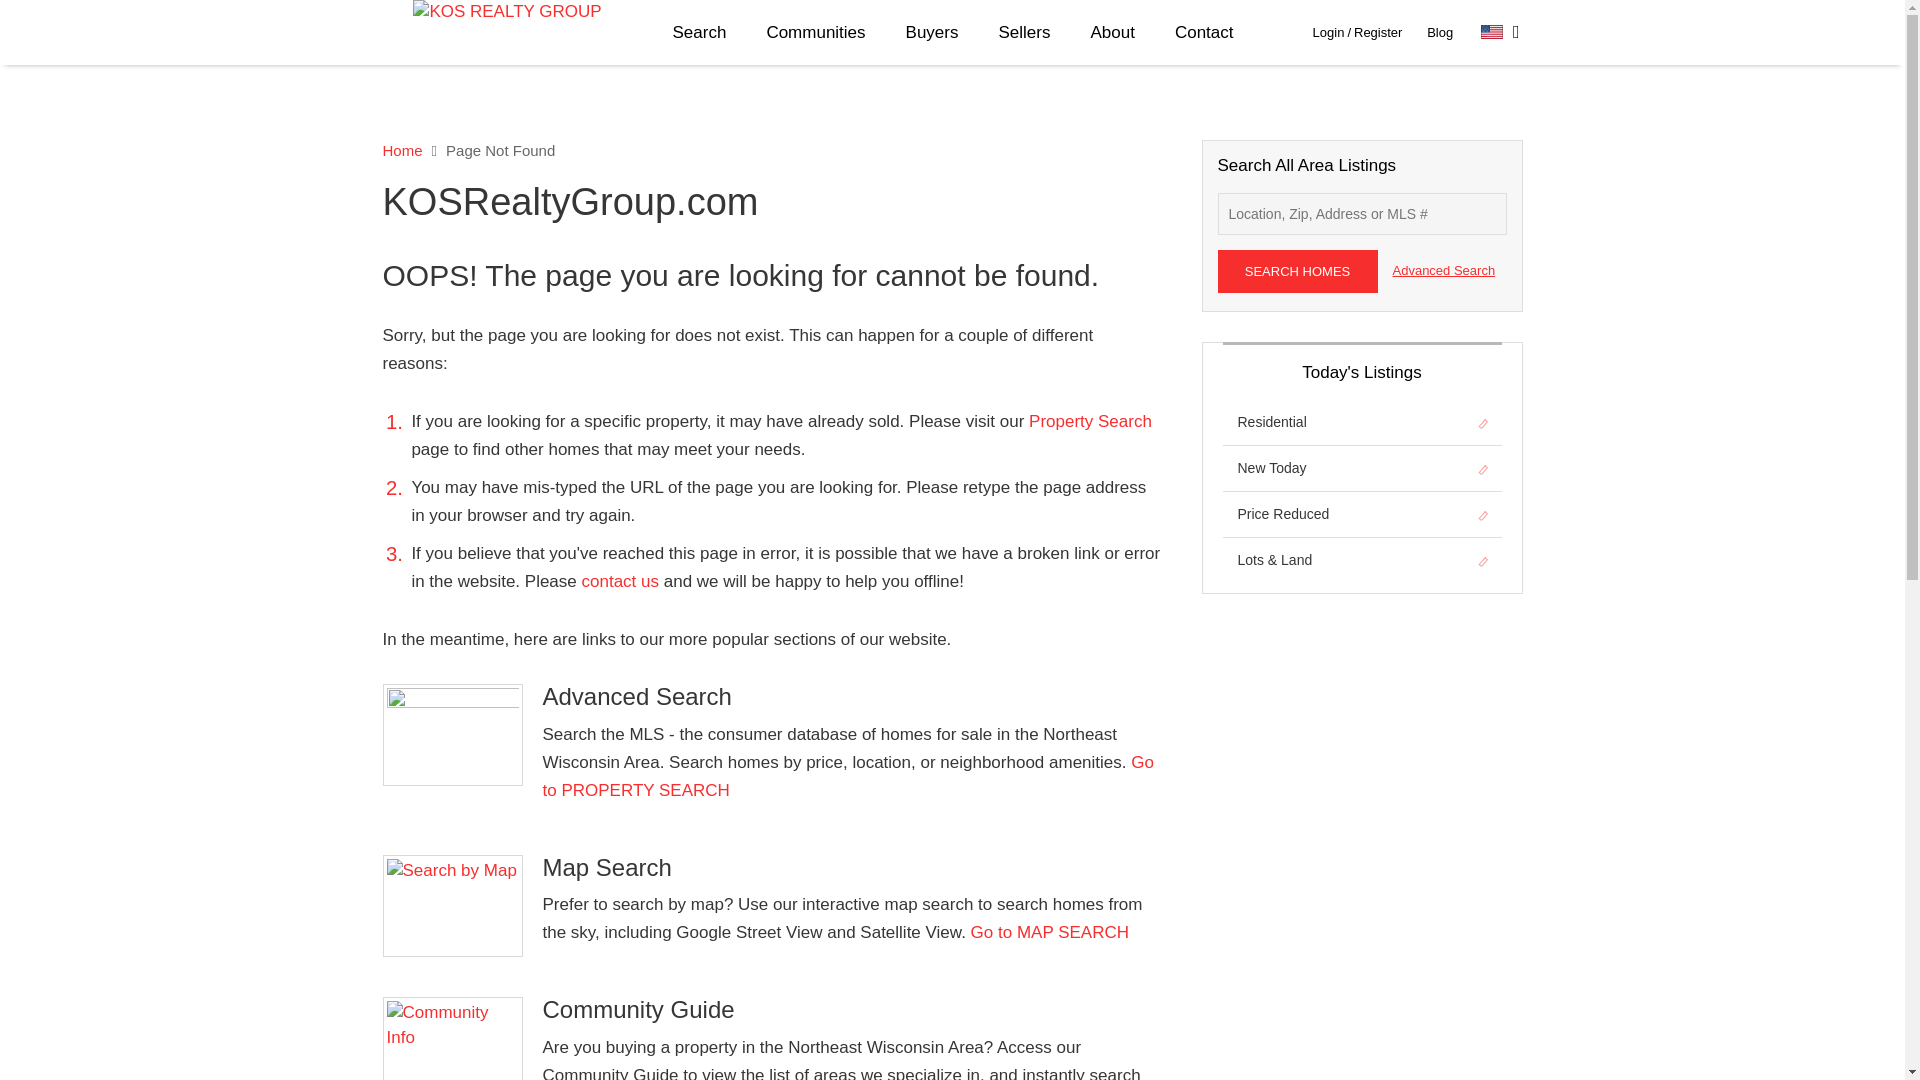 The image size is (1920, 1080). What do you see at coordinates (1111, 32) in the screenshot?
I see `About` at bounding box center [1111, 32].